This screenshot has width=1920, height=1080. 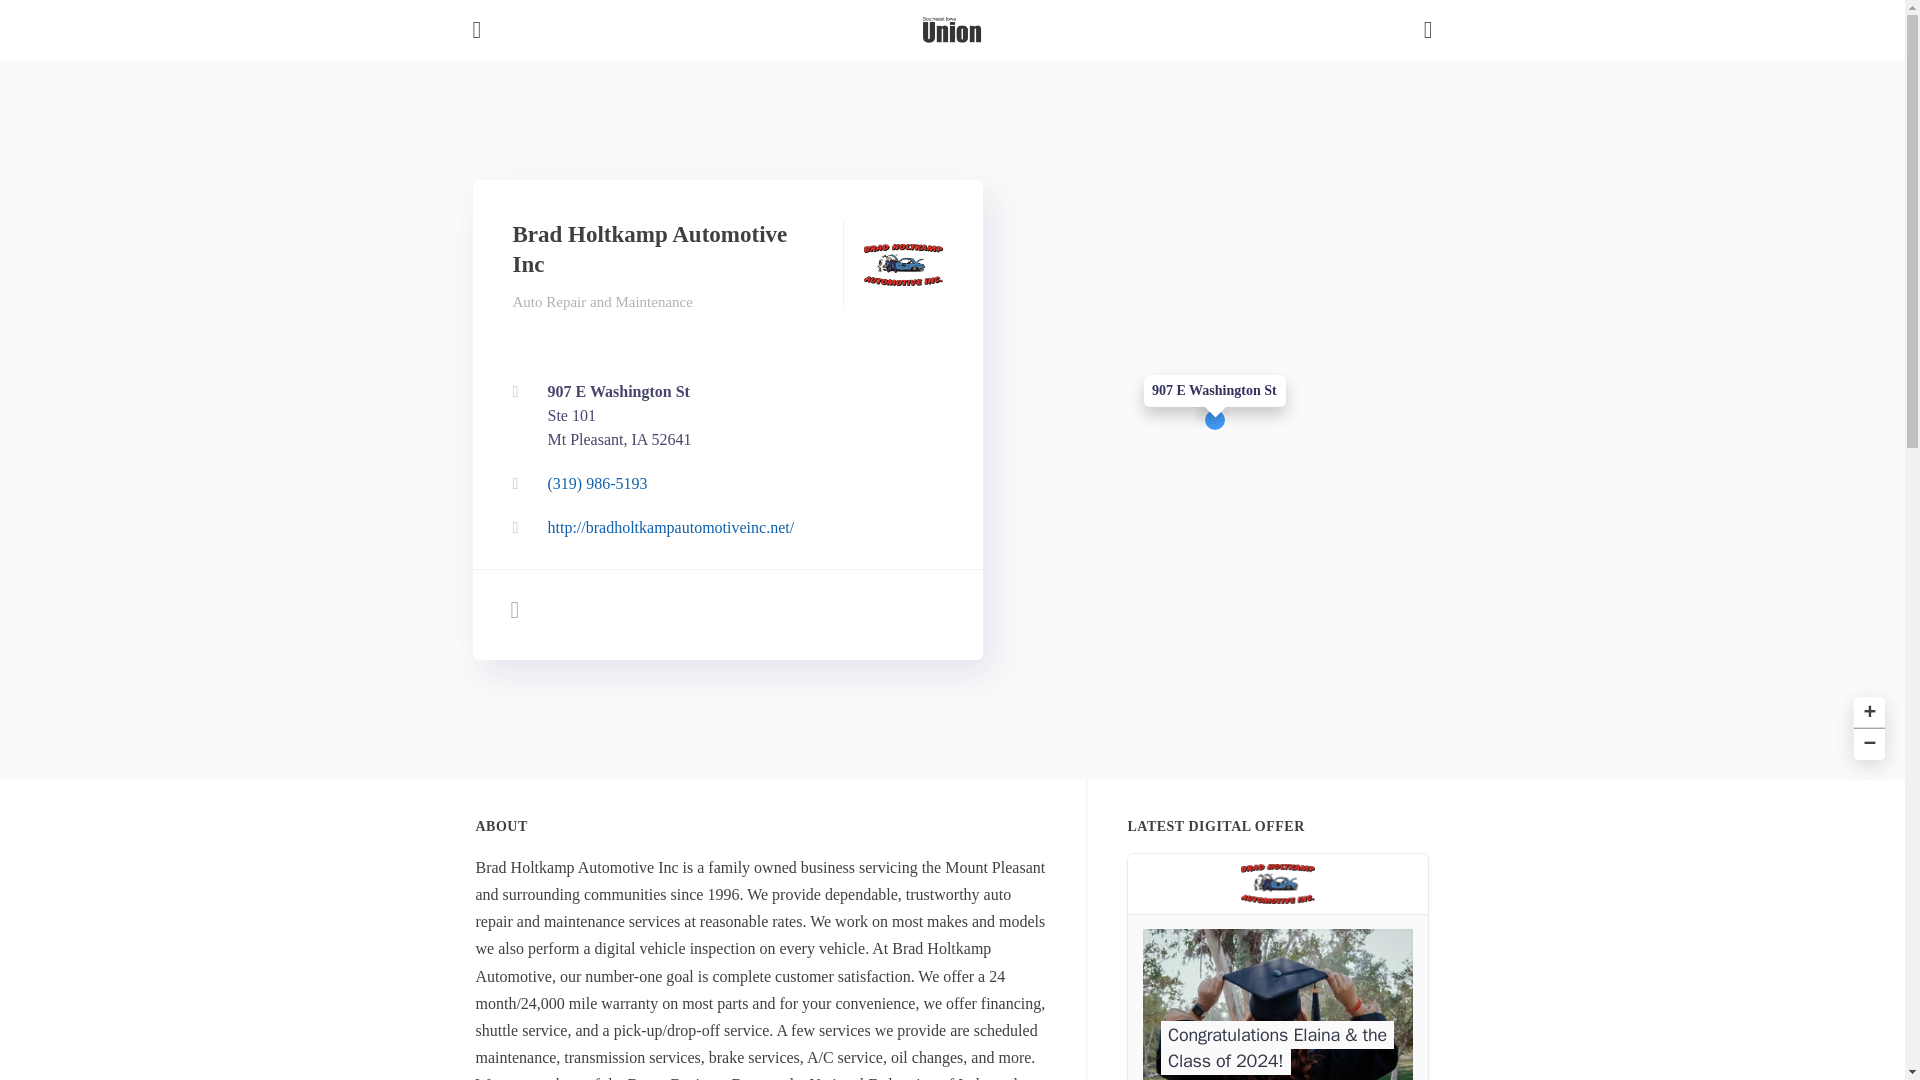 What do you see at coordinates (1866, 742) in the screenshot?
I see `Zoom in` at bounding box center [1866, 742].